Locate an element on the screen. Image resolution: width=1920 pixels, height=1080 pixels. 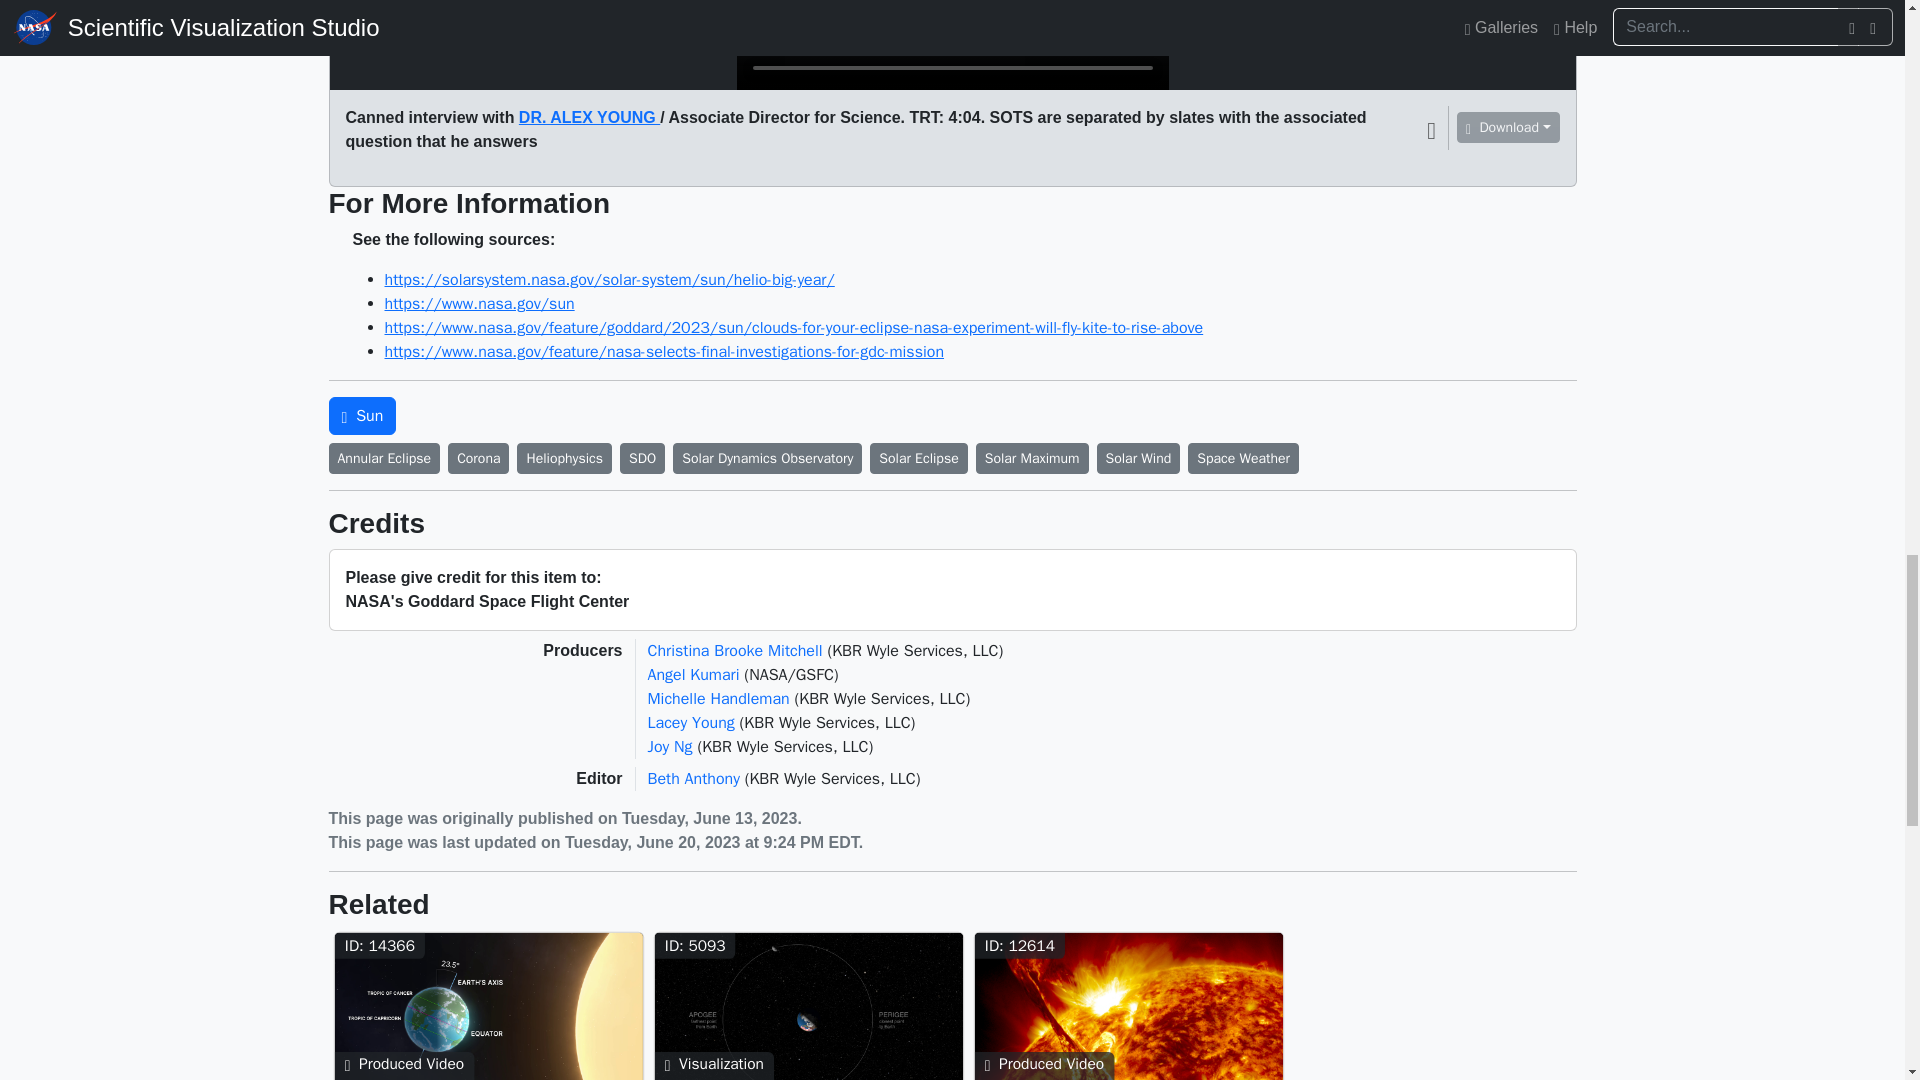
Download is located at coordinates (1508, 127).